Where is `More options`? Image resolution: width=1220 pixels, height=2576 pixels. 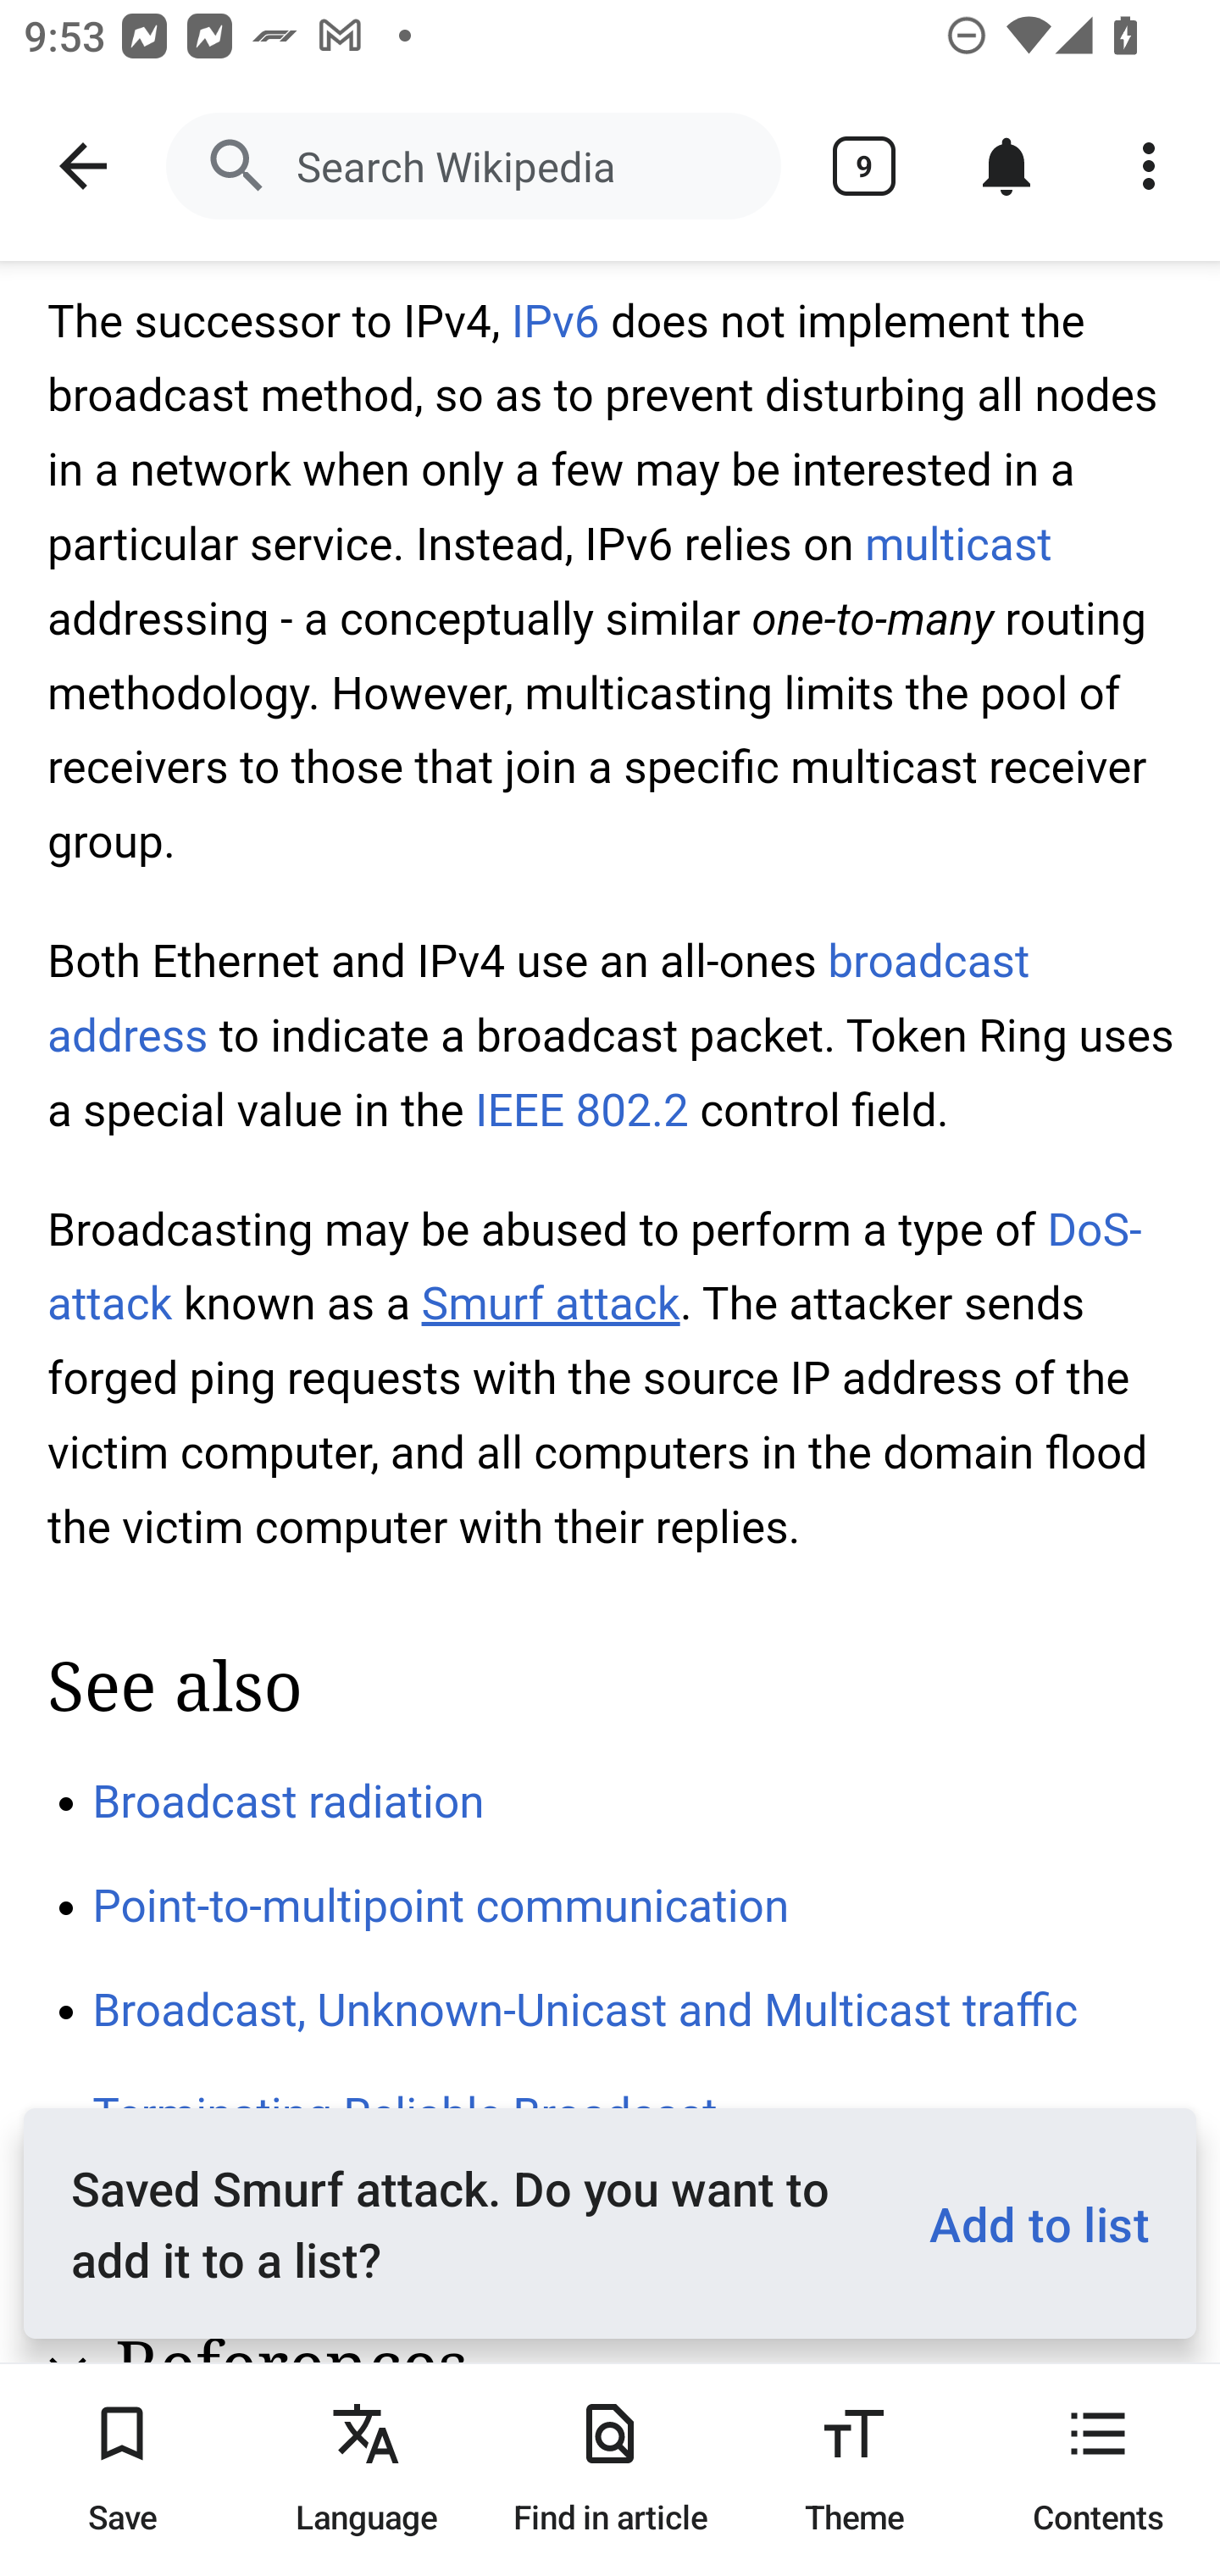
More options is located at coordinates (1149, 166).